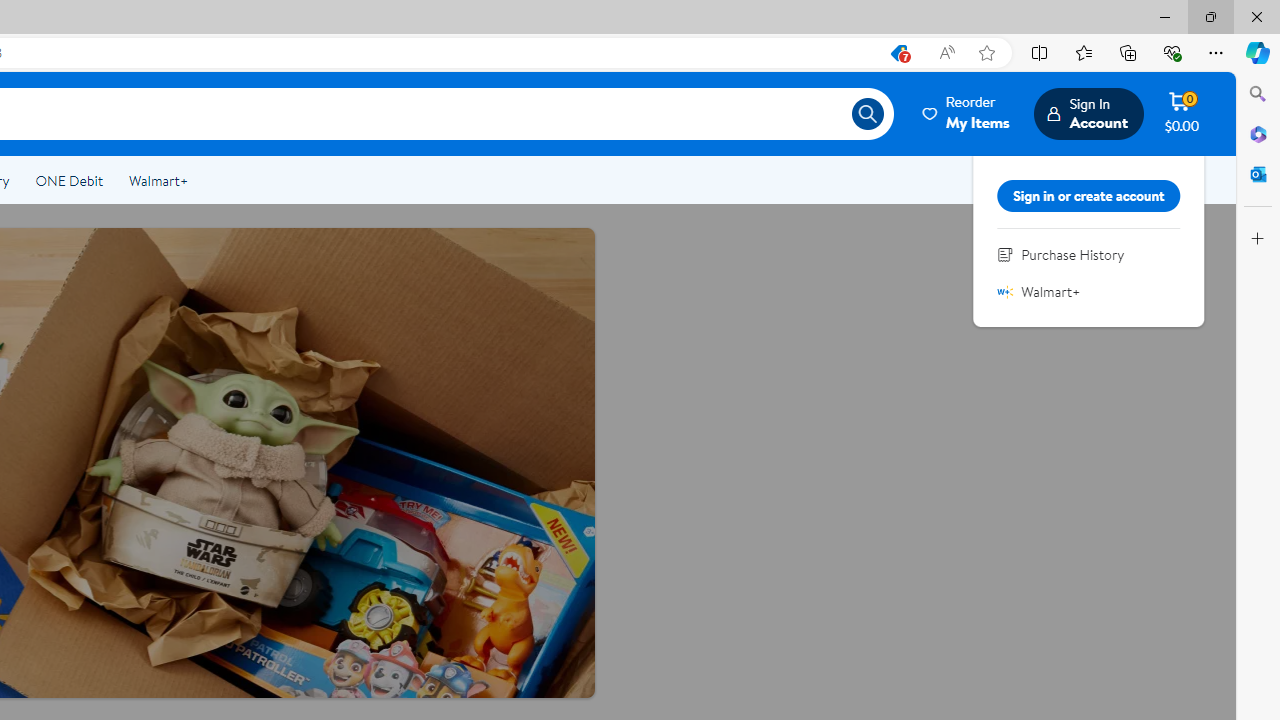 Image resolution: width=1280 pixels, height=720 pixels. I want to click on Walmart+, so click(1005, 291).